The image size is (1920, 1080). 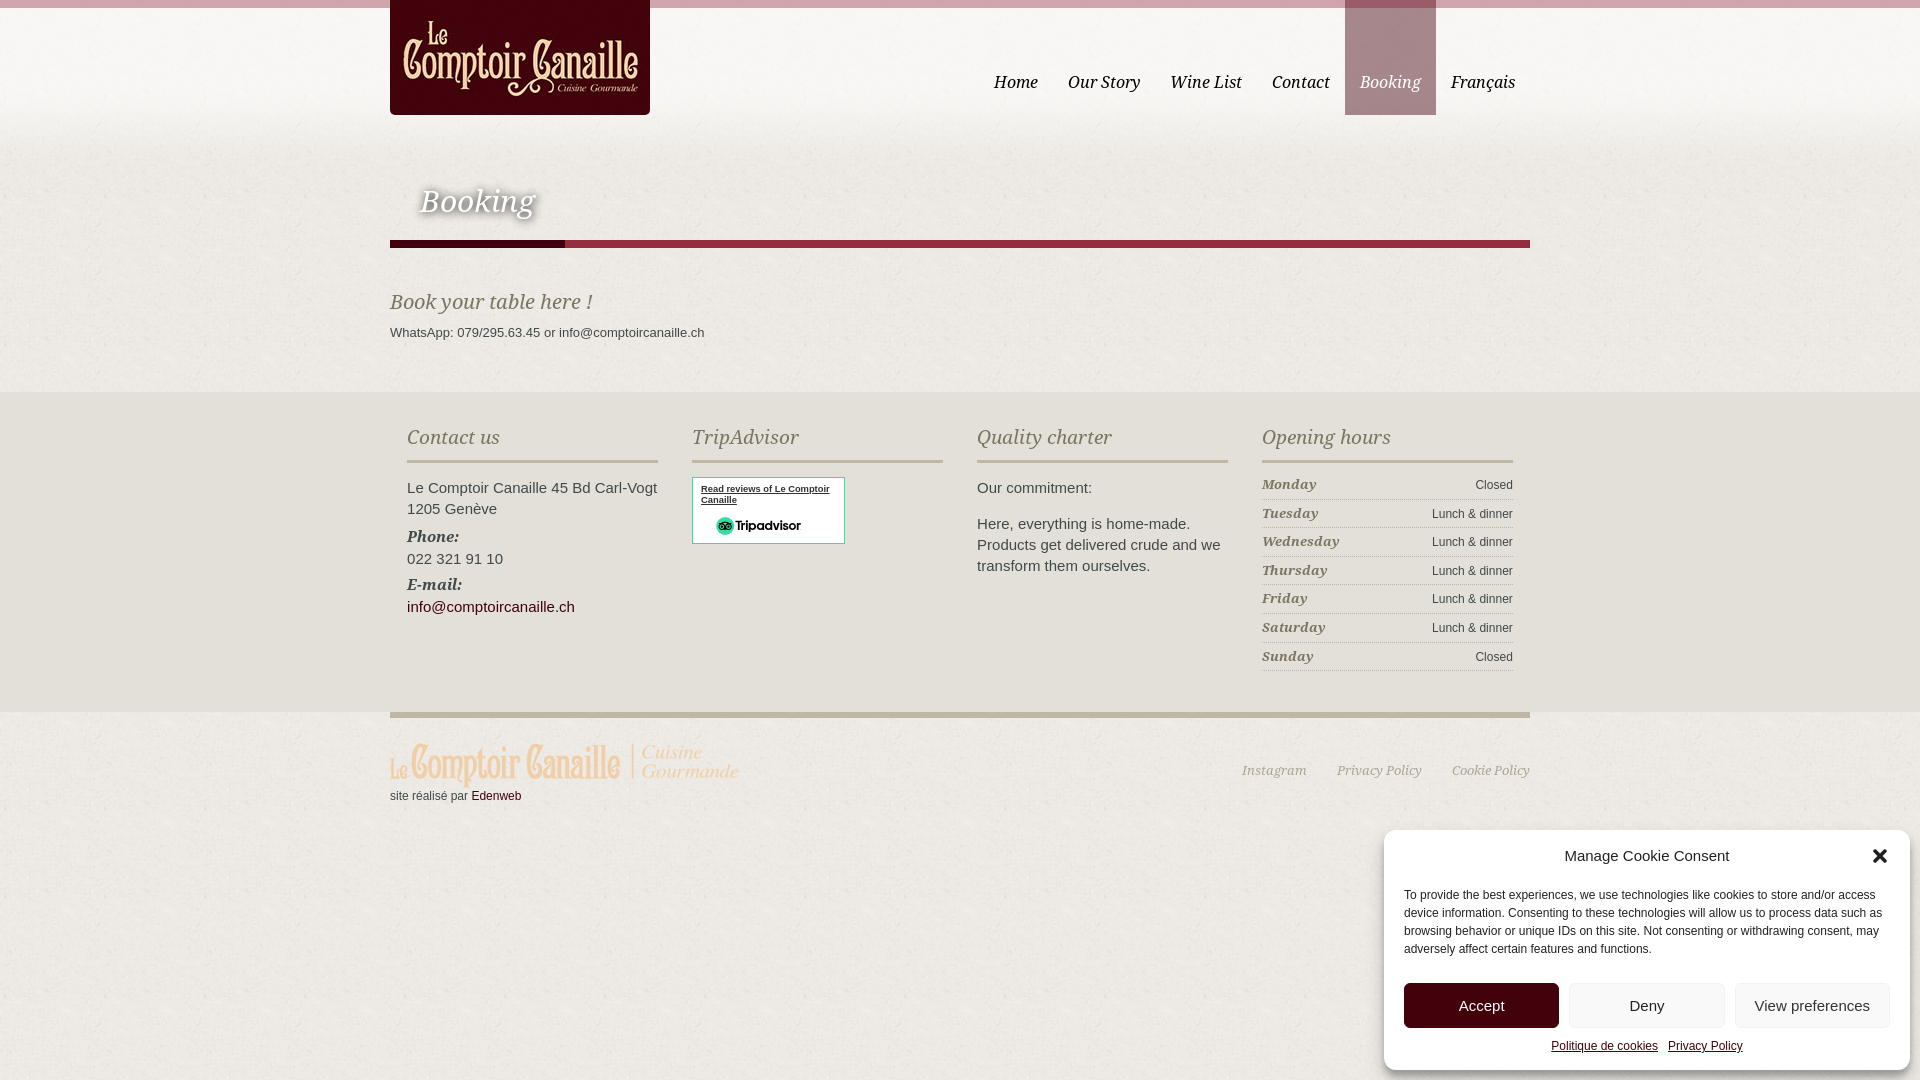 I want to click on Accept, so click(x=1482, y=1006).